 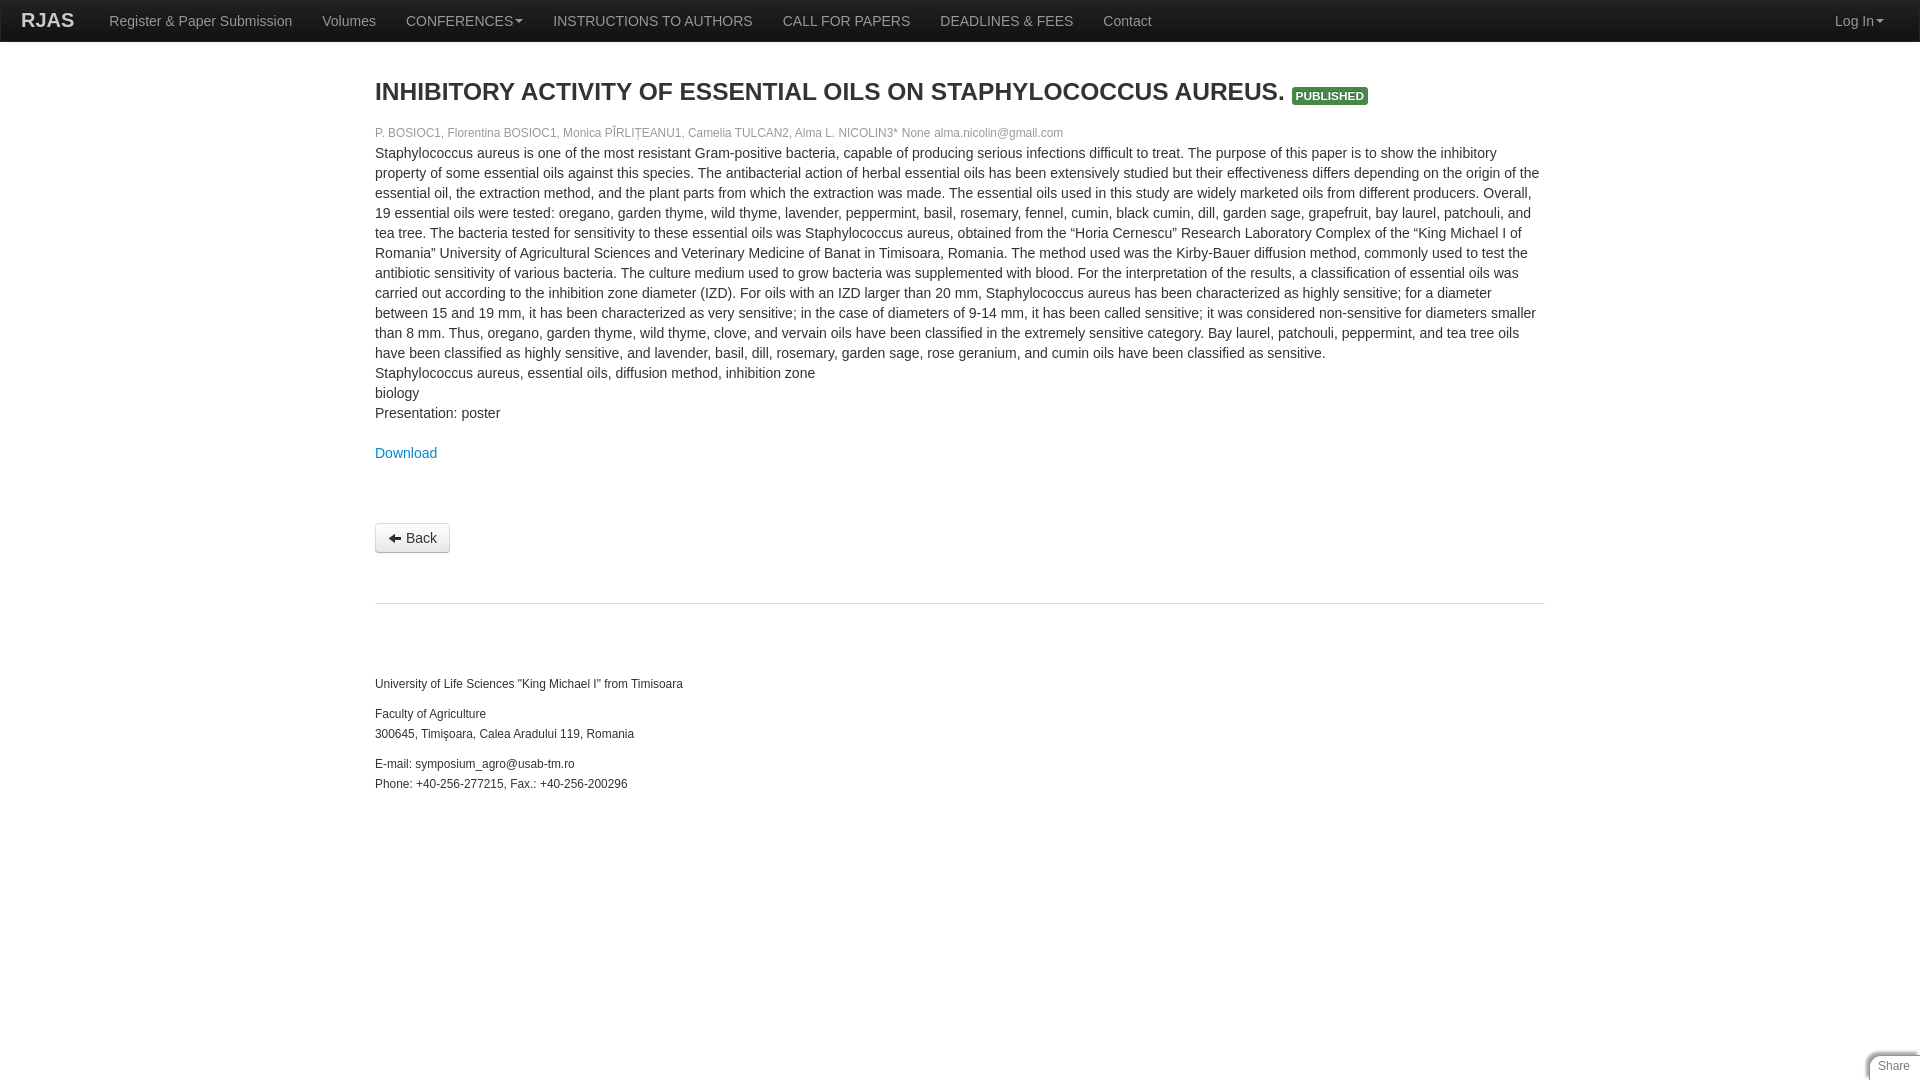 I want to click on Volumes, so click(x=349, y=21).